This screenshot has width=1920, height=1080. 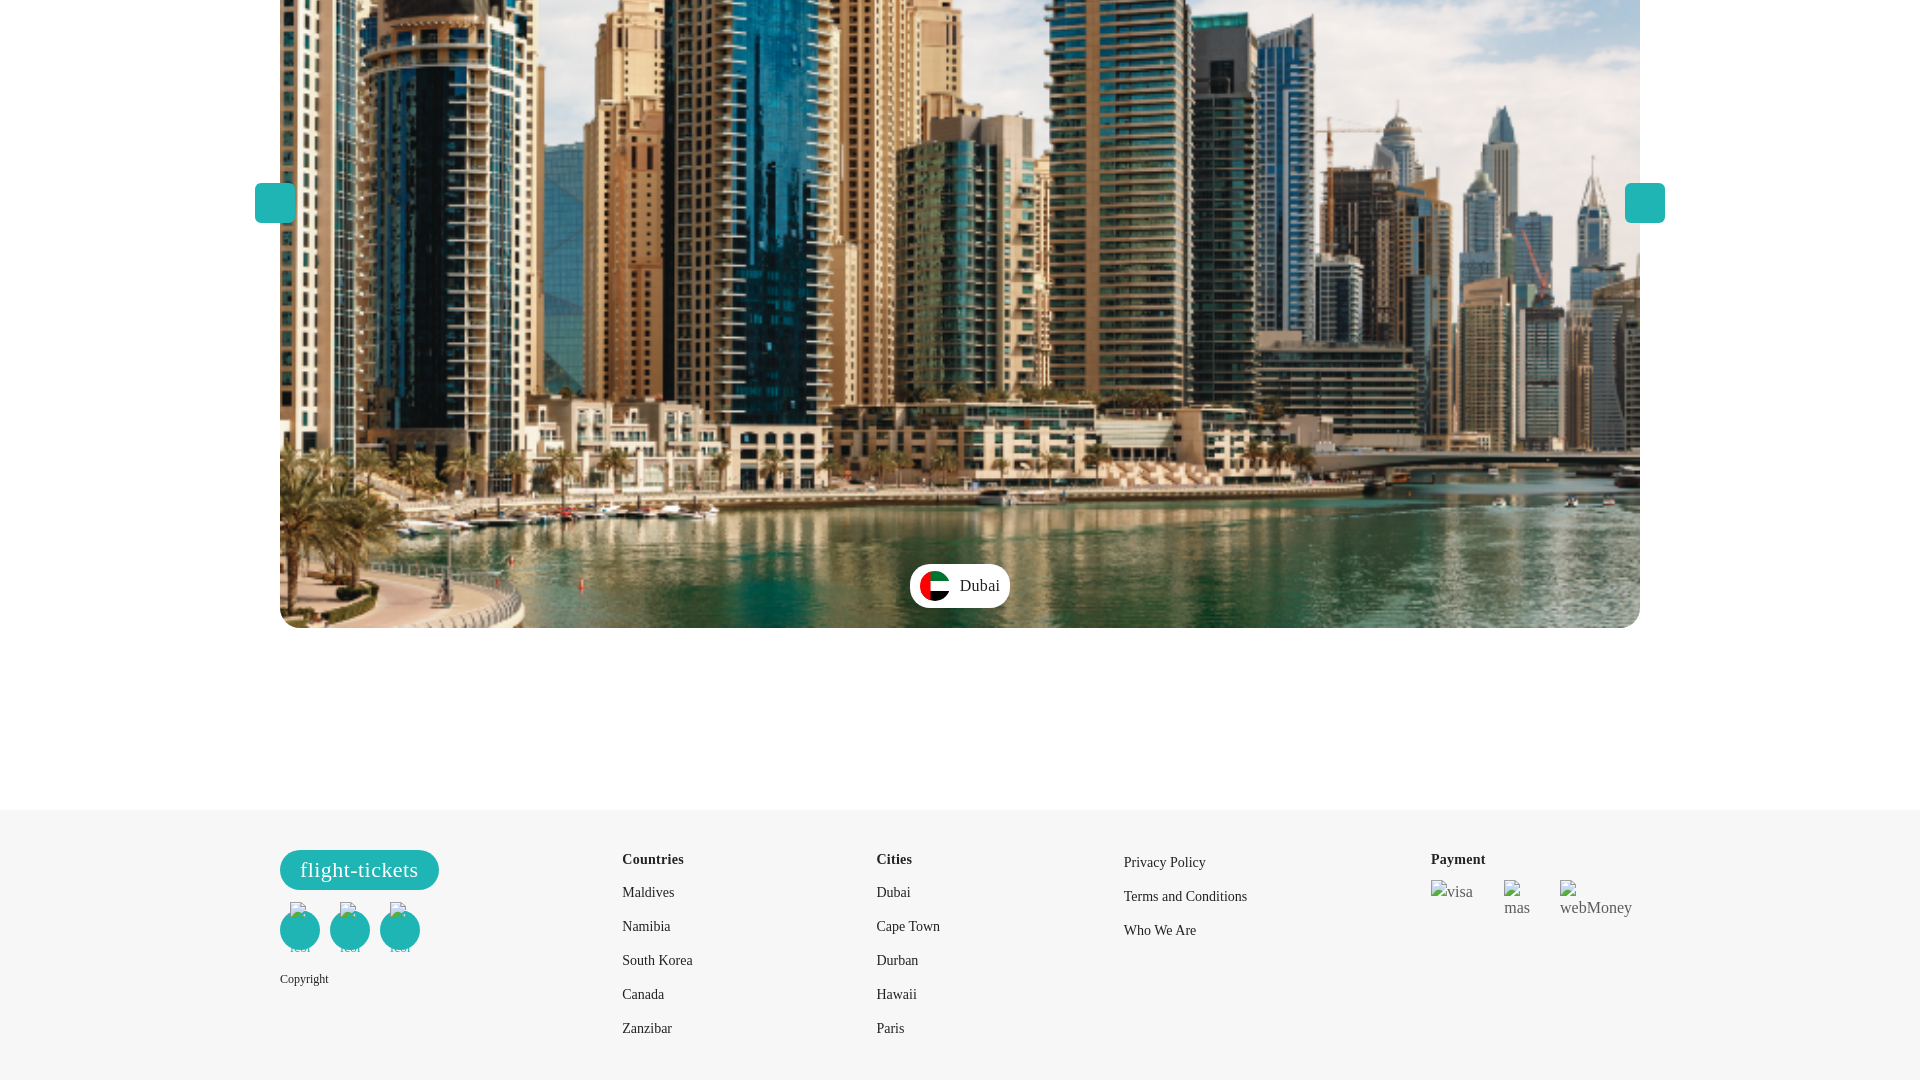 What do you see at coordinates (1160, 930) in the screenshot?
I see `Who We Are` at bounding box center [1160, 930].